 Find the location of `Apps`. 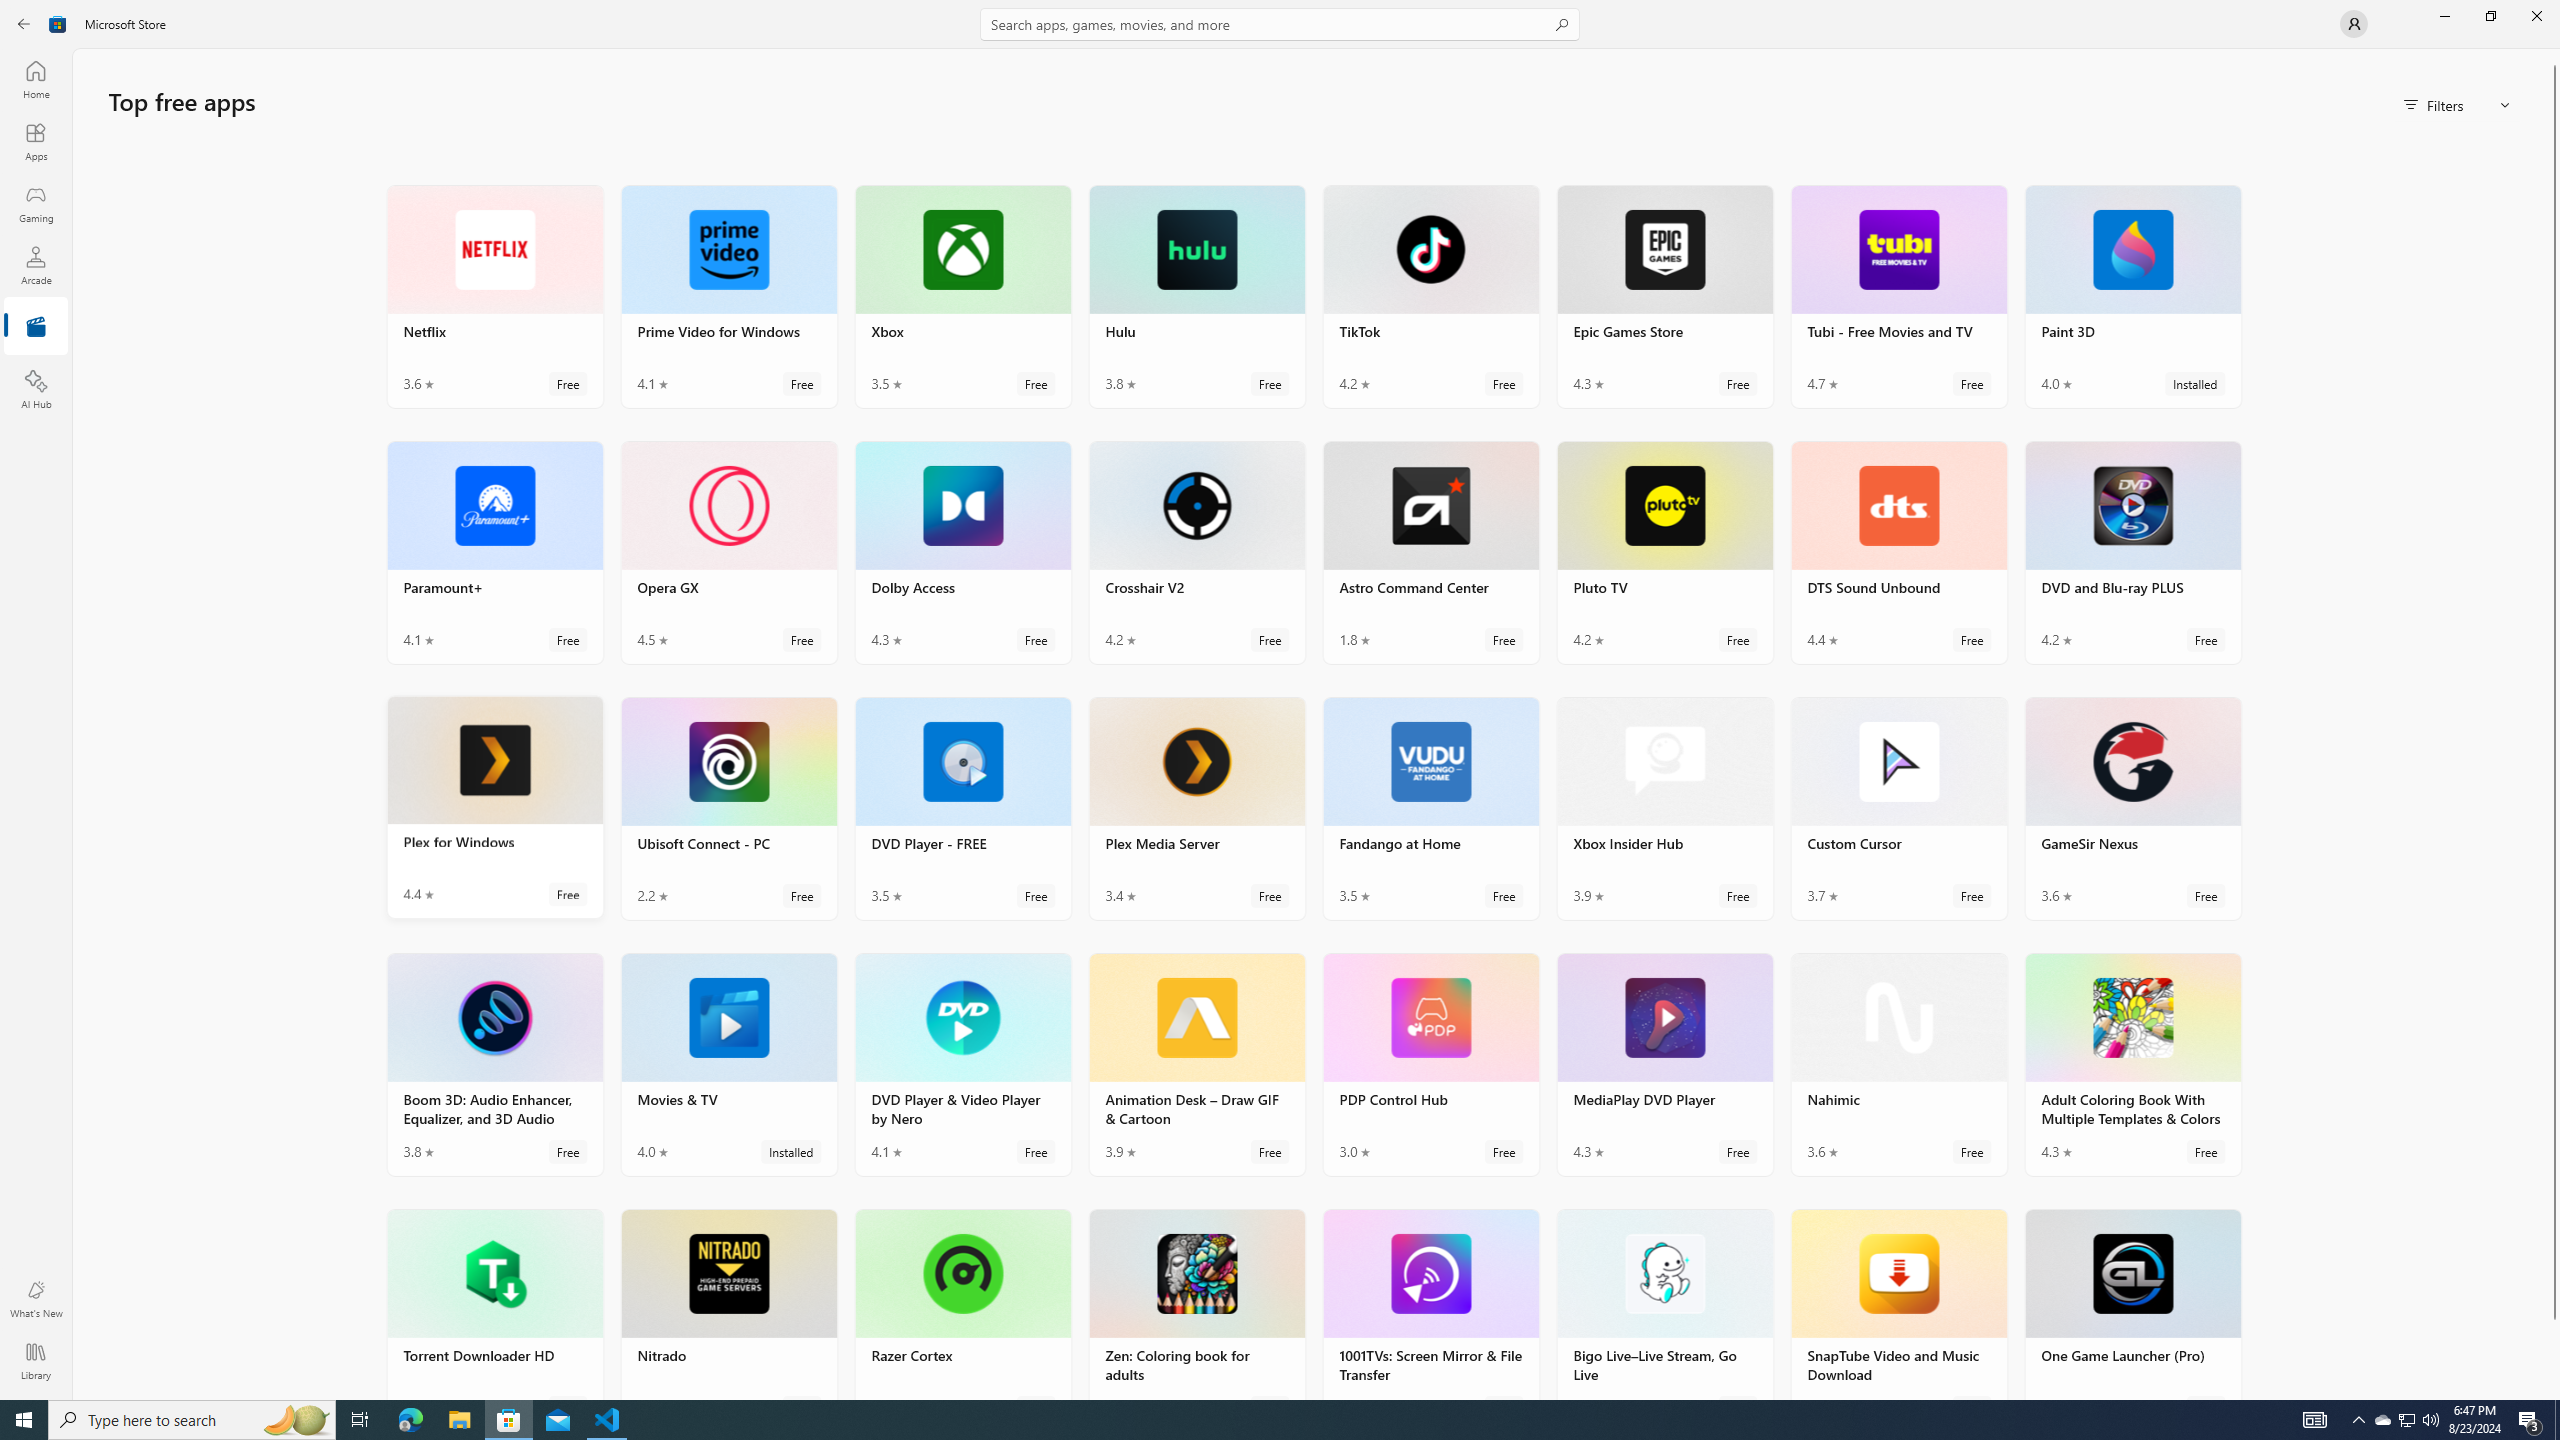

Apps is located at coordinates (36, 141).